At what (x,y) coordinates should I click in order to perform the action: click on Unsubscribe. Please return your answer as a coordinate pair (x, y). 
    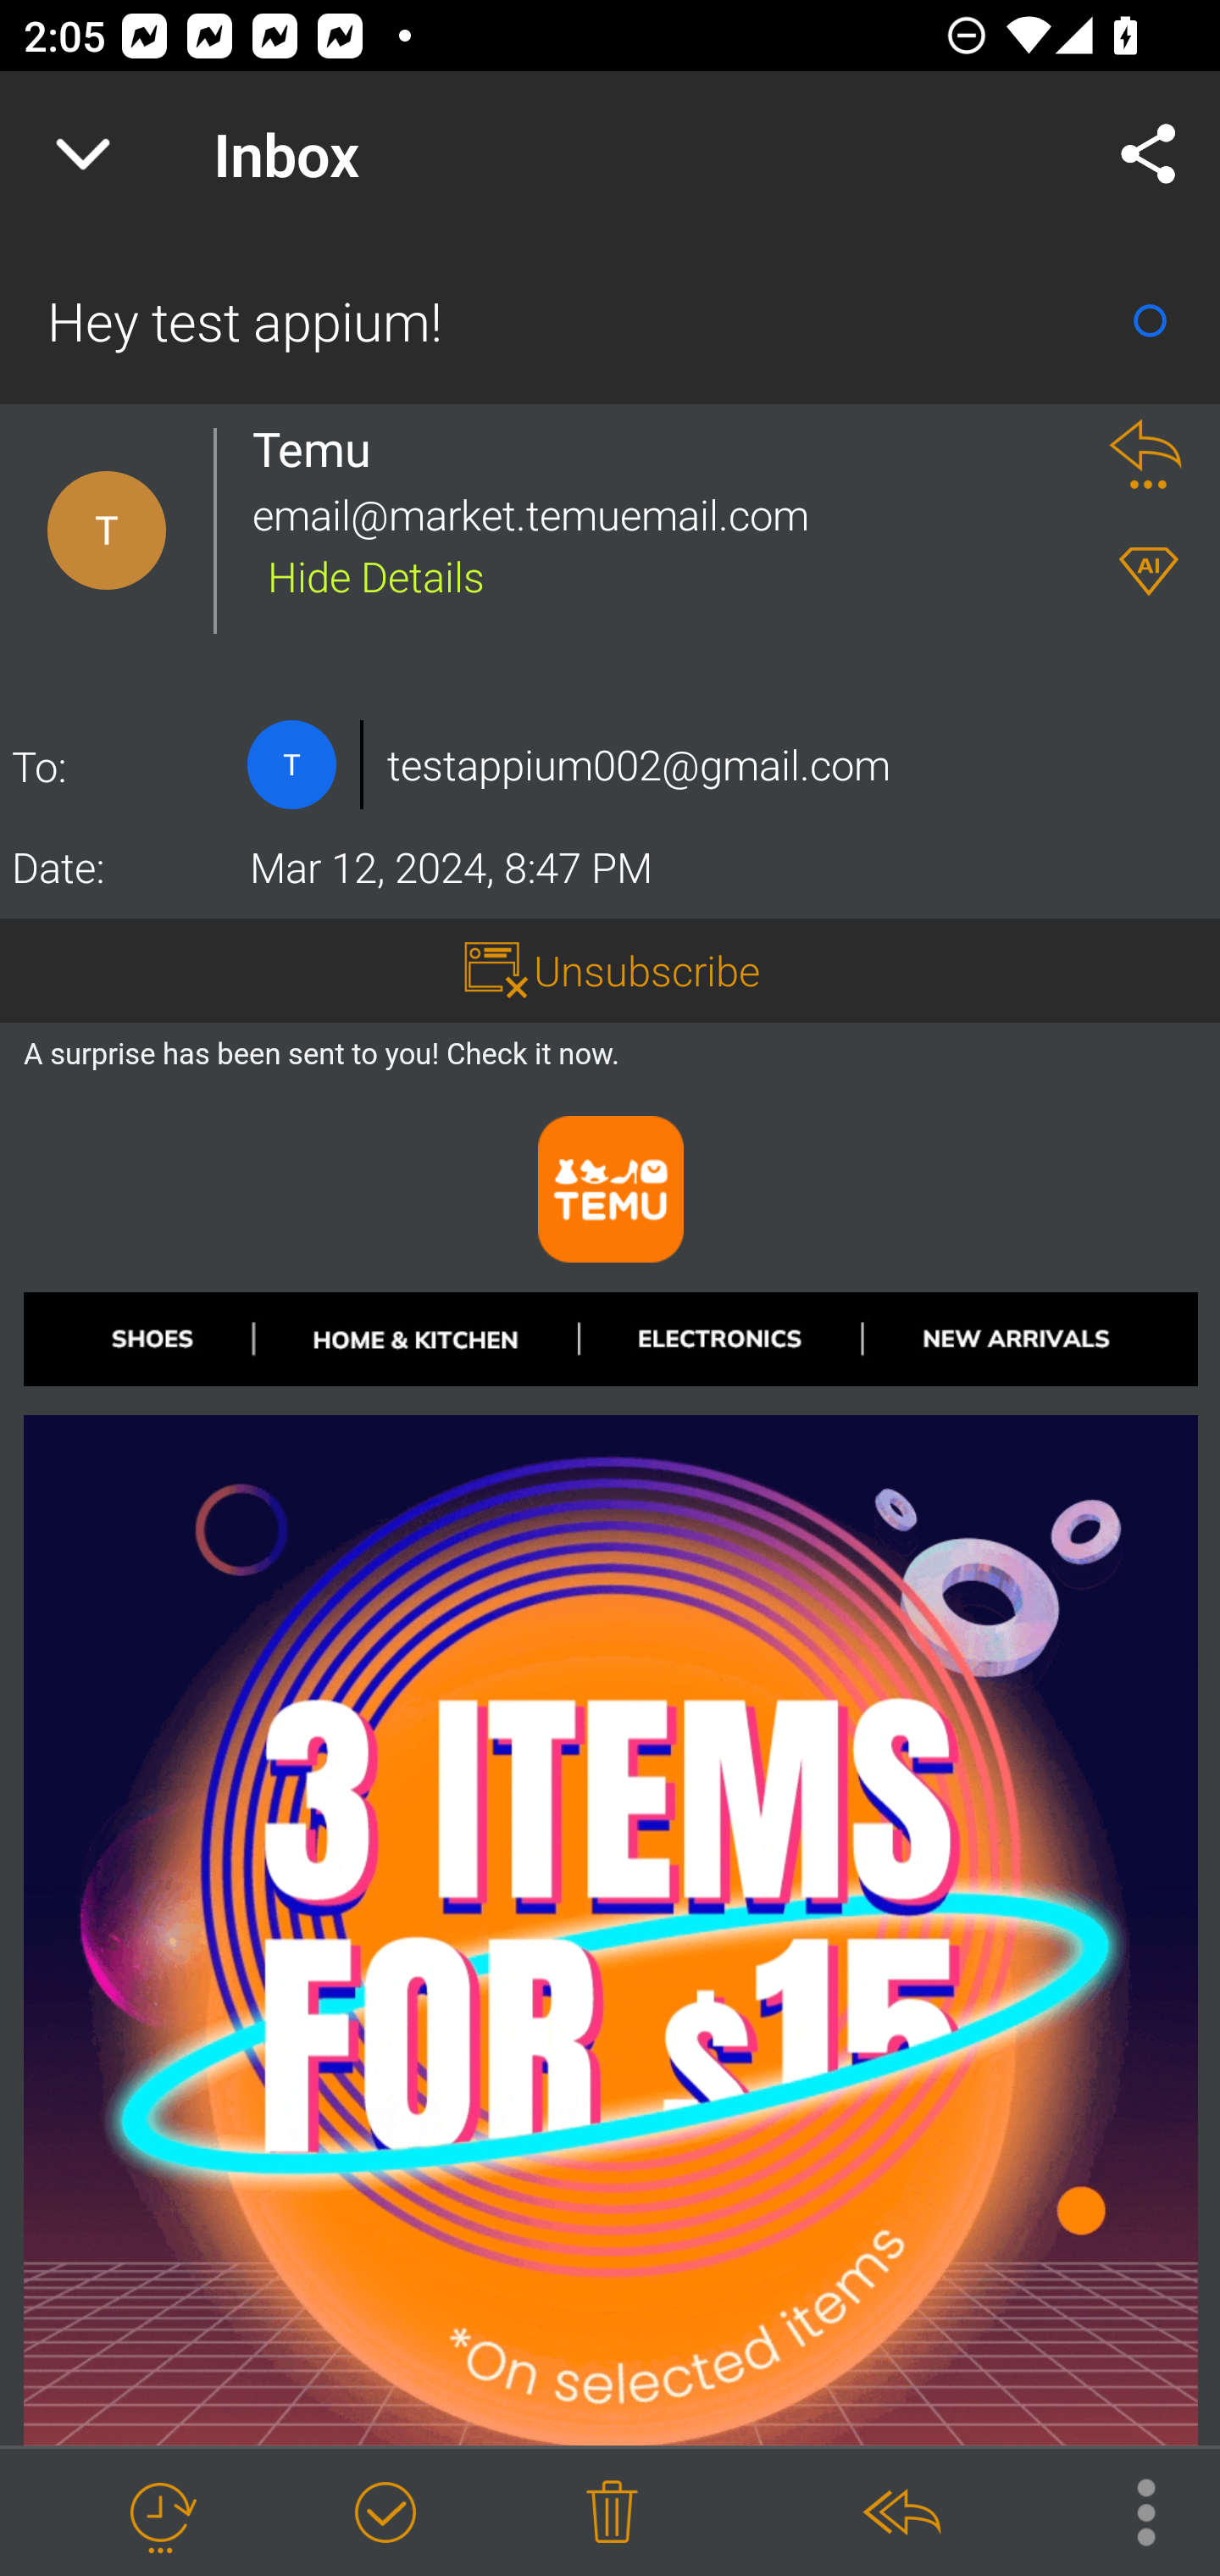
    Looking at the image, I should click on (647, 971).